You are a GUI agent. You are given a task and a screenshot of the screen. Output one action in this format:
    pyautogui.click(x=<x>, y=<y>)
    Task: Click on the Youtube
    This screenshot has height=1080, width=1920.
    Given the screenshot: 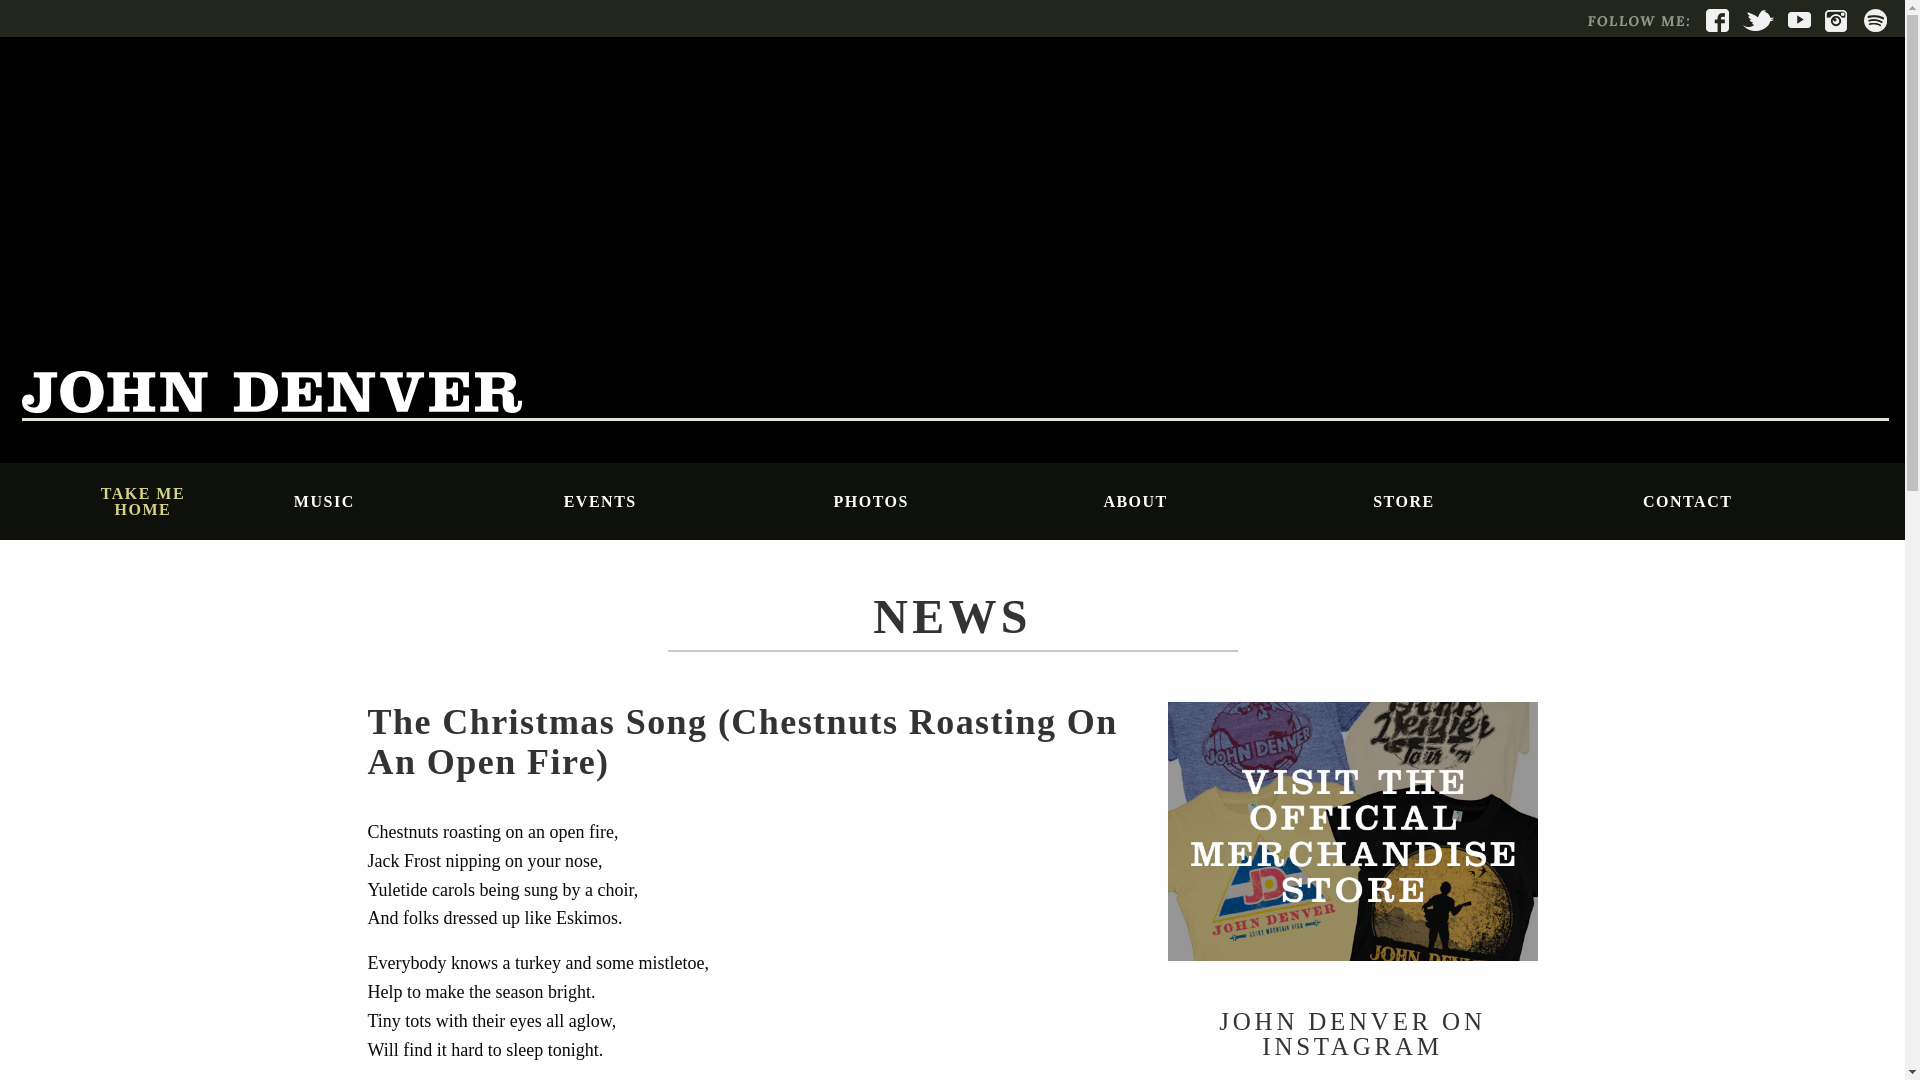 What is the action you would take?
    pyautogui.click(x=1798, y=20)
    